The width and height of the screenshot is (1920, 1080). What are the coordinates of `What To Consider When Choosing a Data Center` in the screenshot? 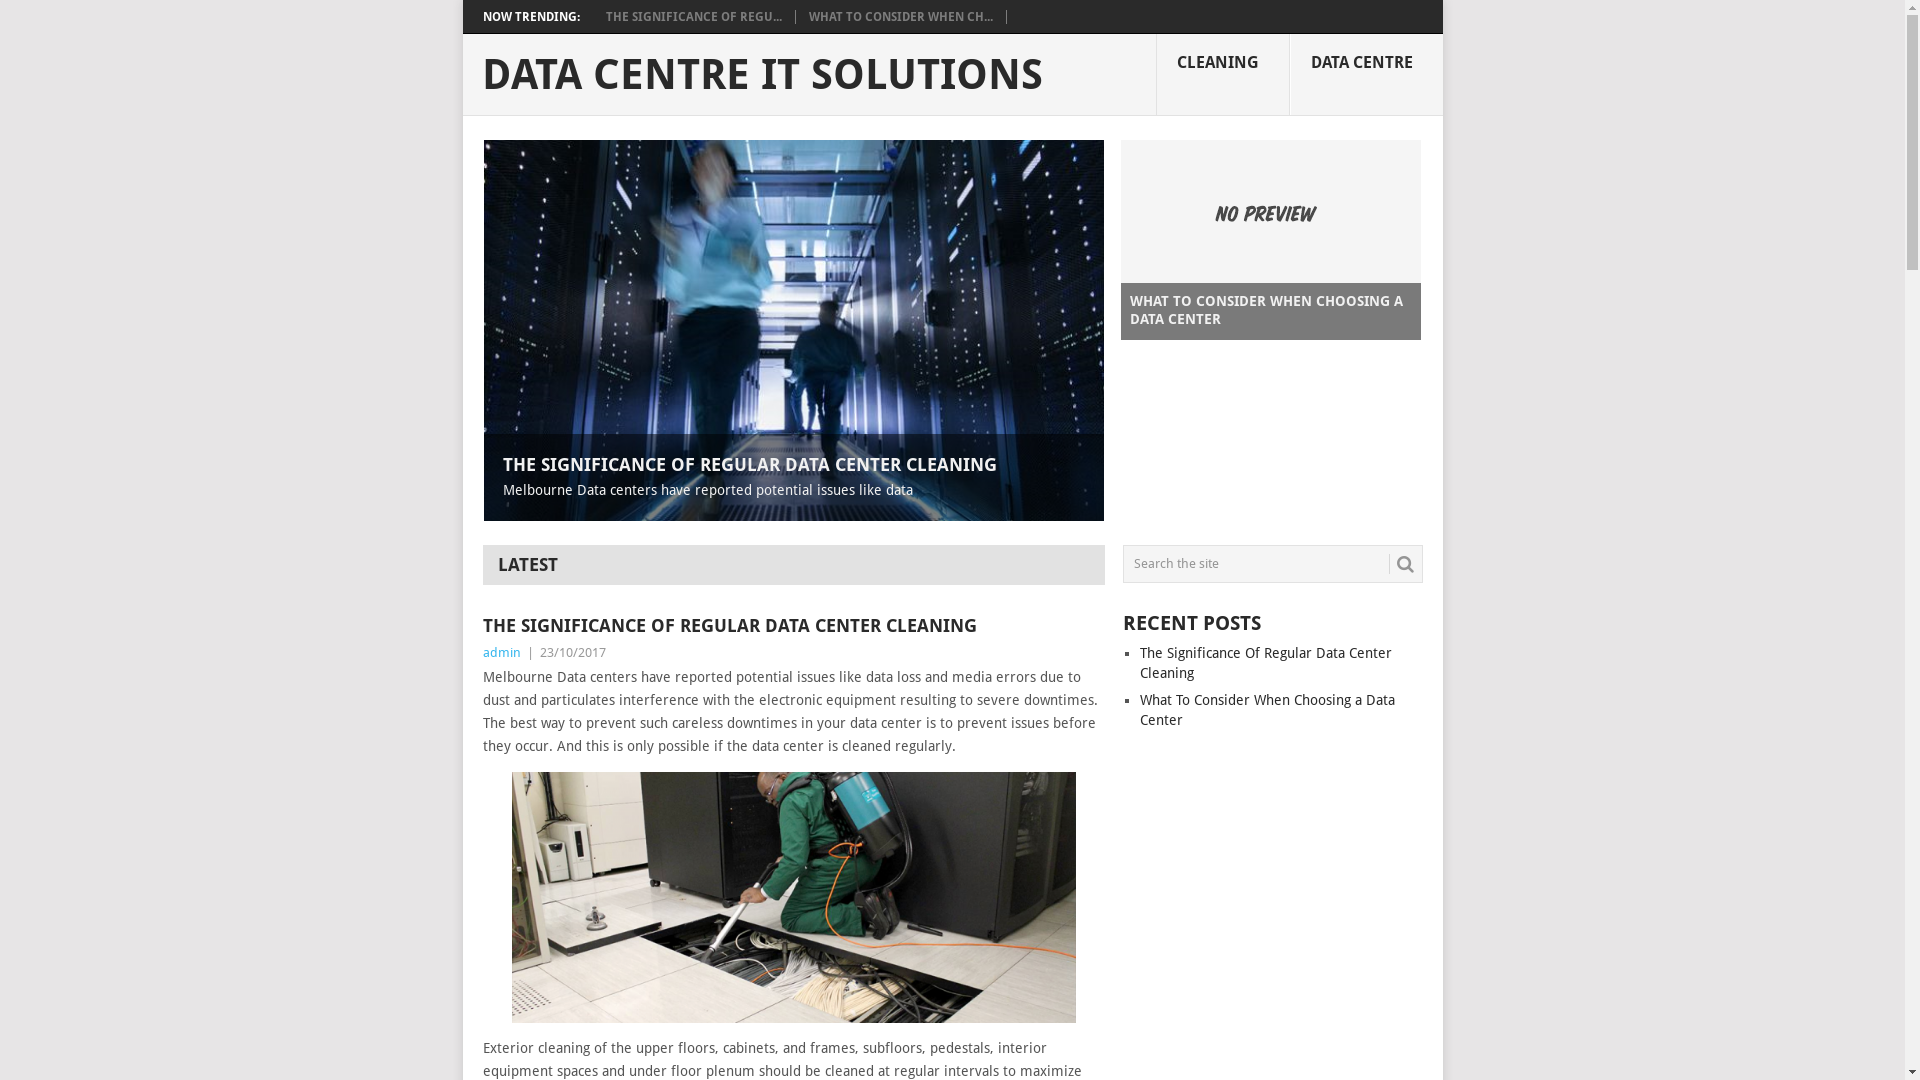 It's located at (1268, 710).